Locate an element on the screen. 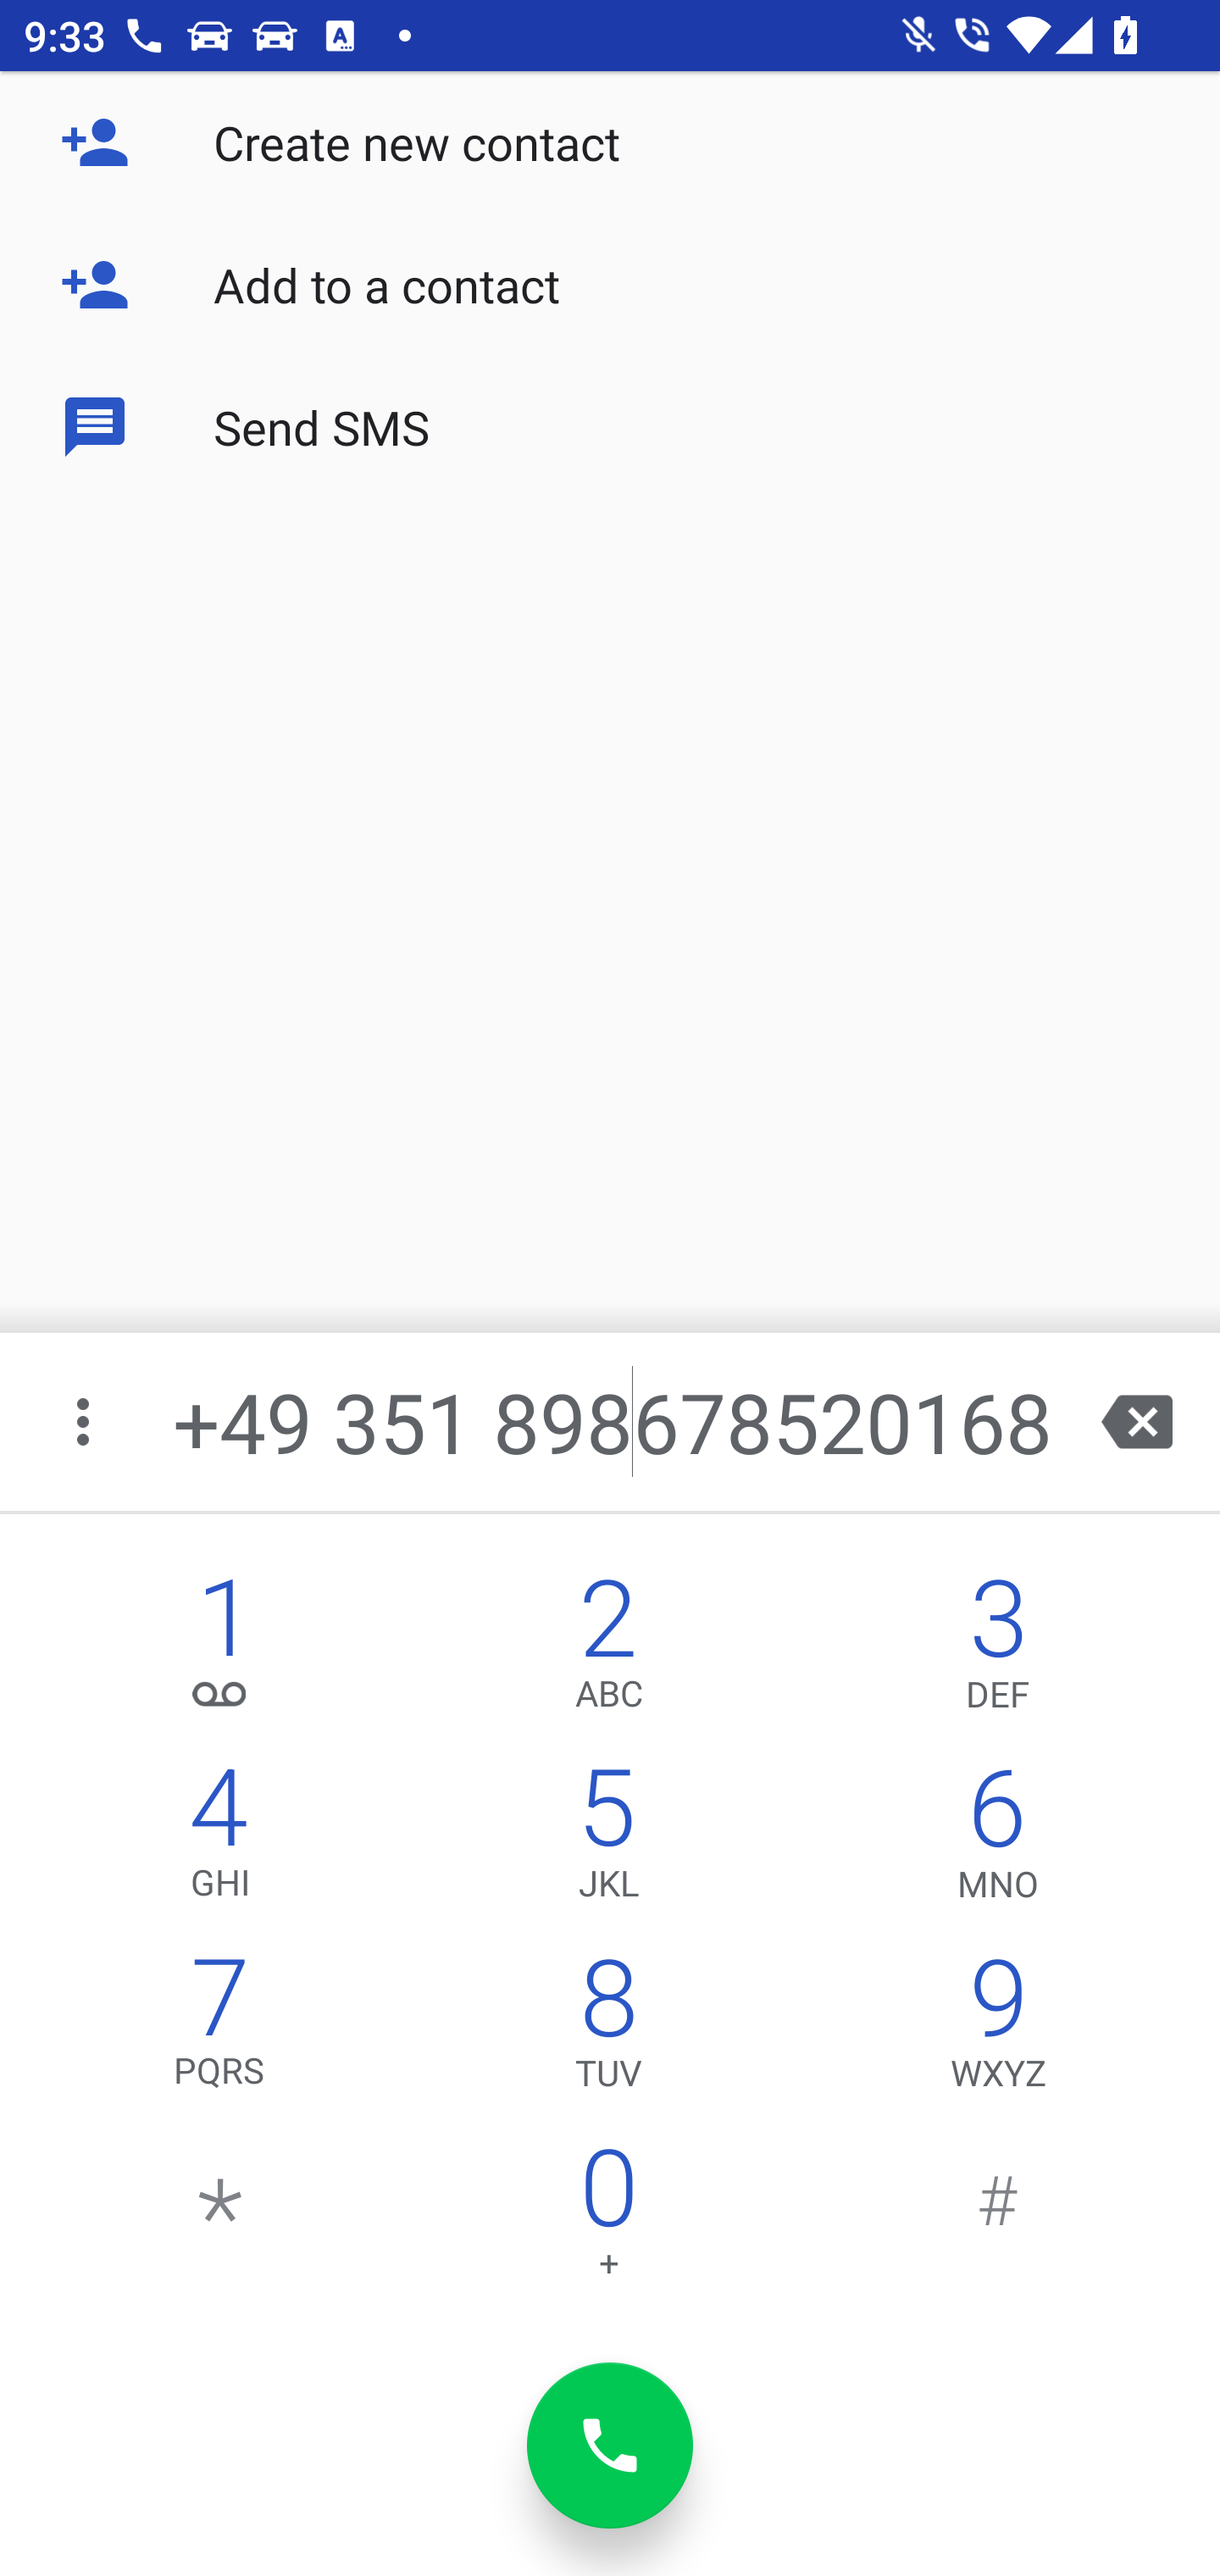 The image size is (1220, 2576). 6,MNO 6 MNO is located at coordinates (998, 1840).